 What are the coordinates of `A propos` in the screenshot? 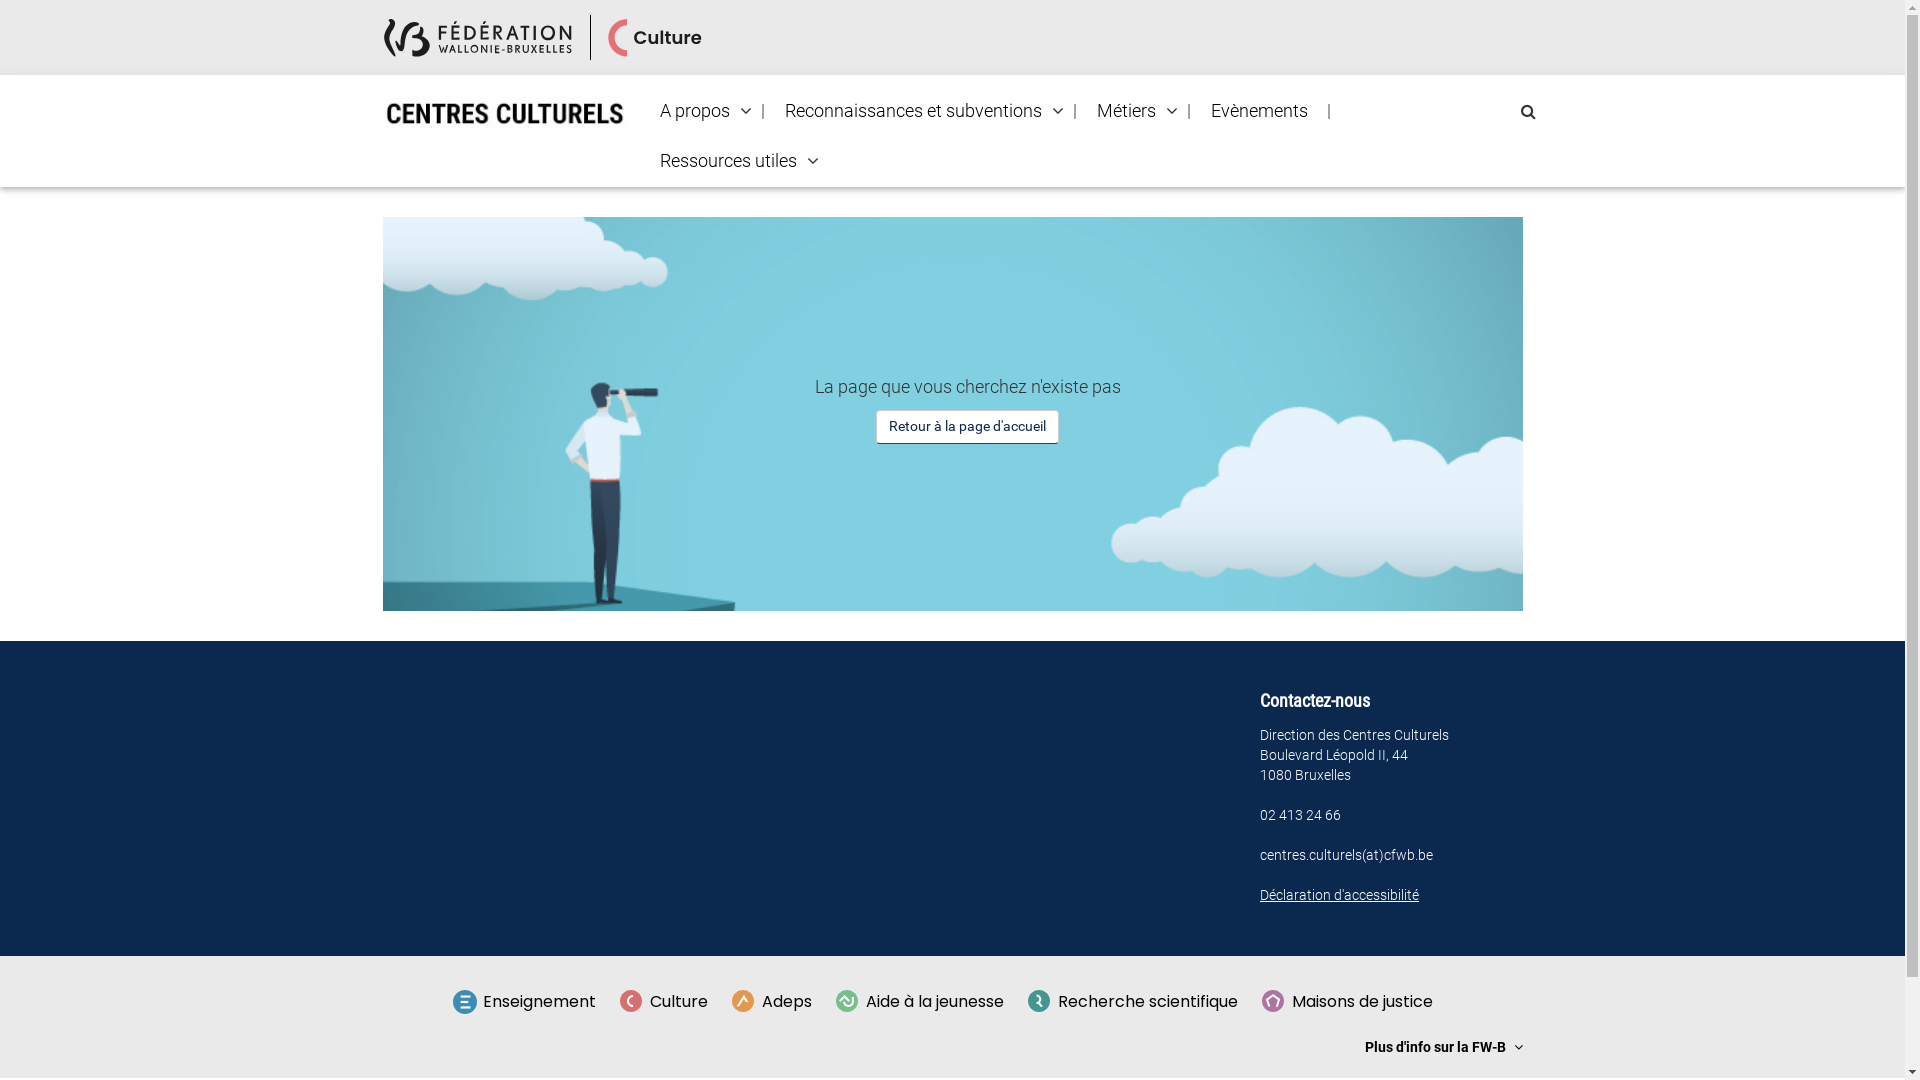 It's located at (695, 111).